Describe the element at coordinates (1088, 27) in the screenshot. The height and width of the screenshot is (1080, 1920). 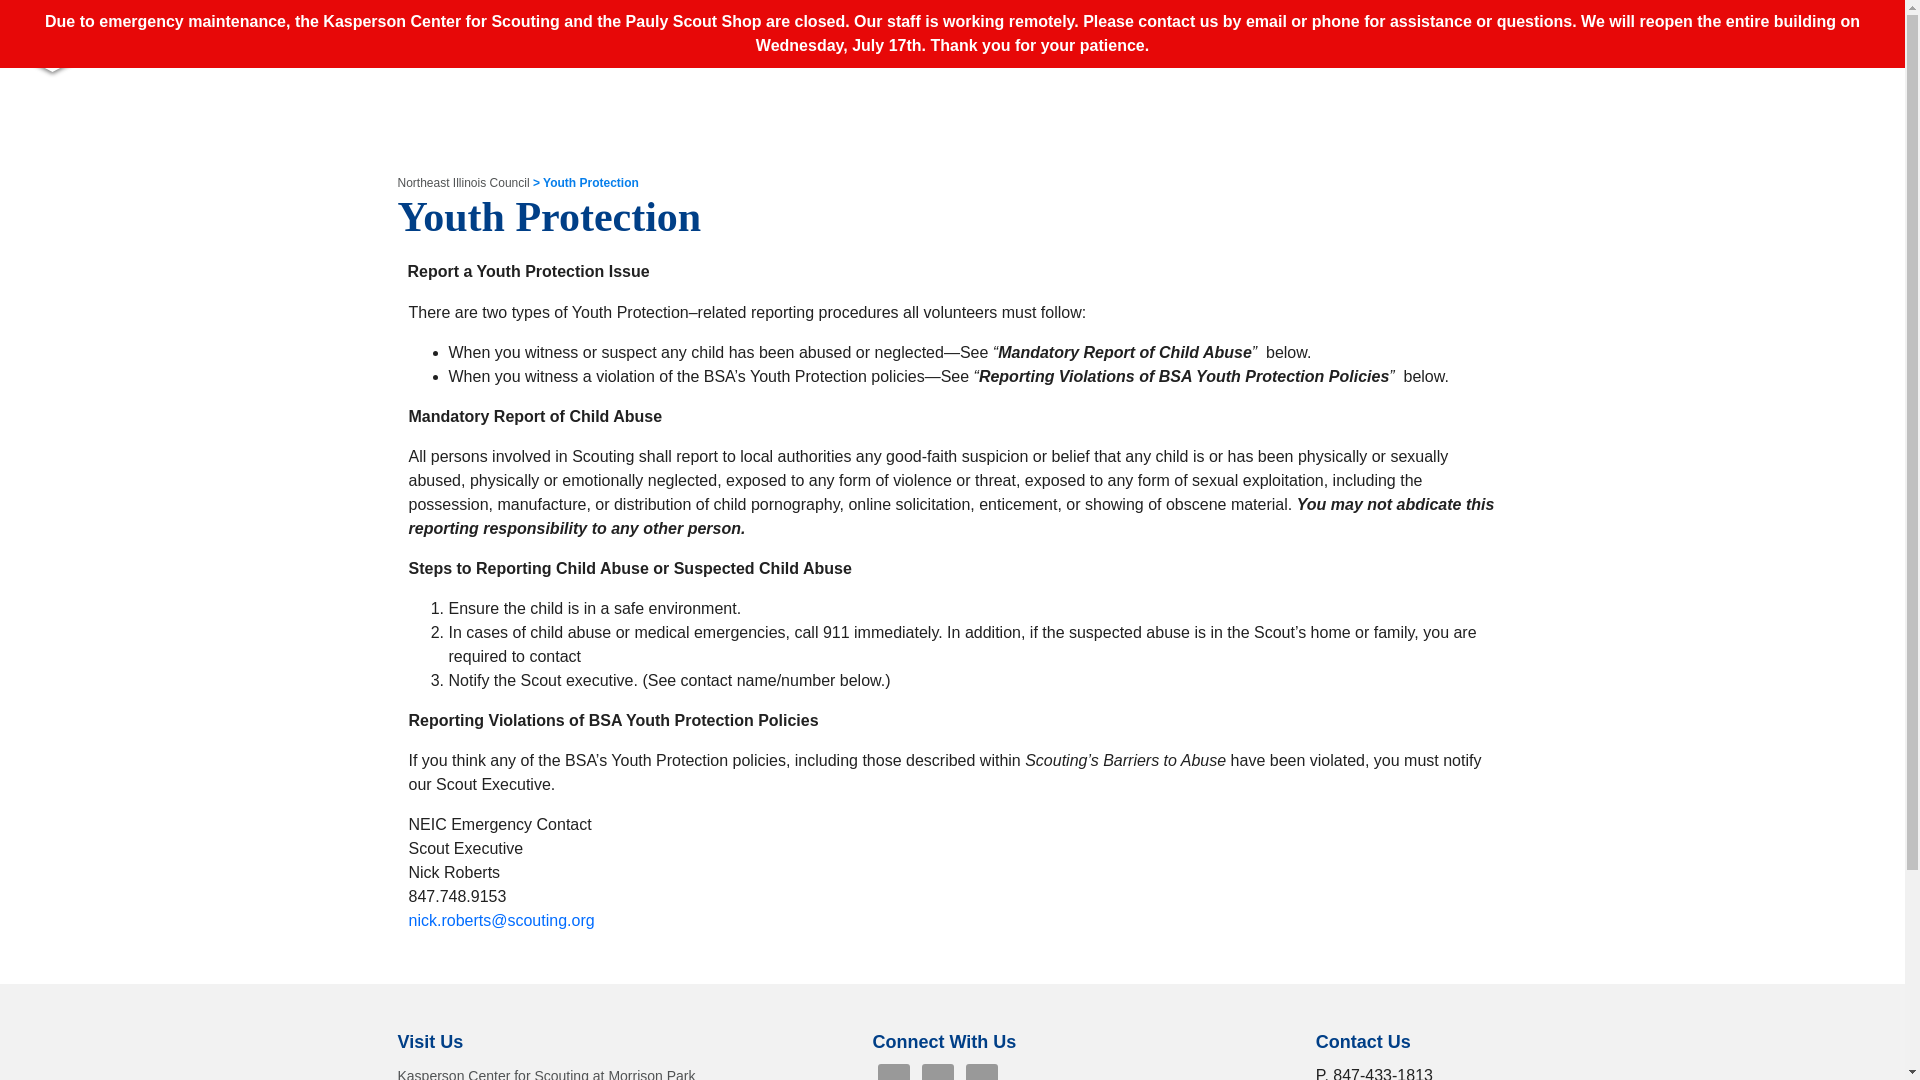
I see `About` at that location.